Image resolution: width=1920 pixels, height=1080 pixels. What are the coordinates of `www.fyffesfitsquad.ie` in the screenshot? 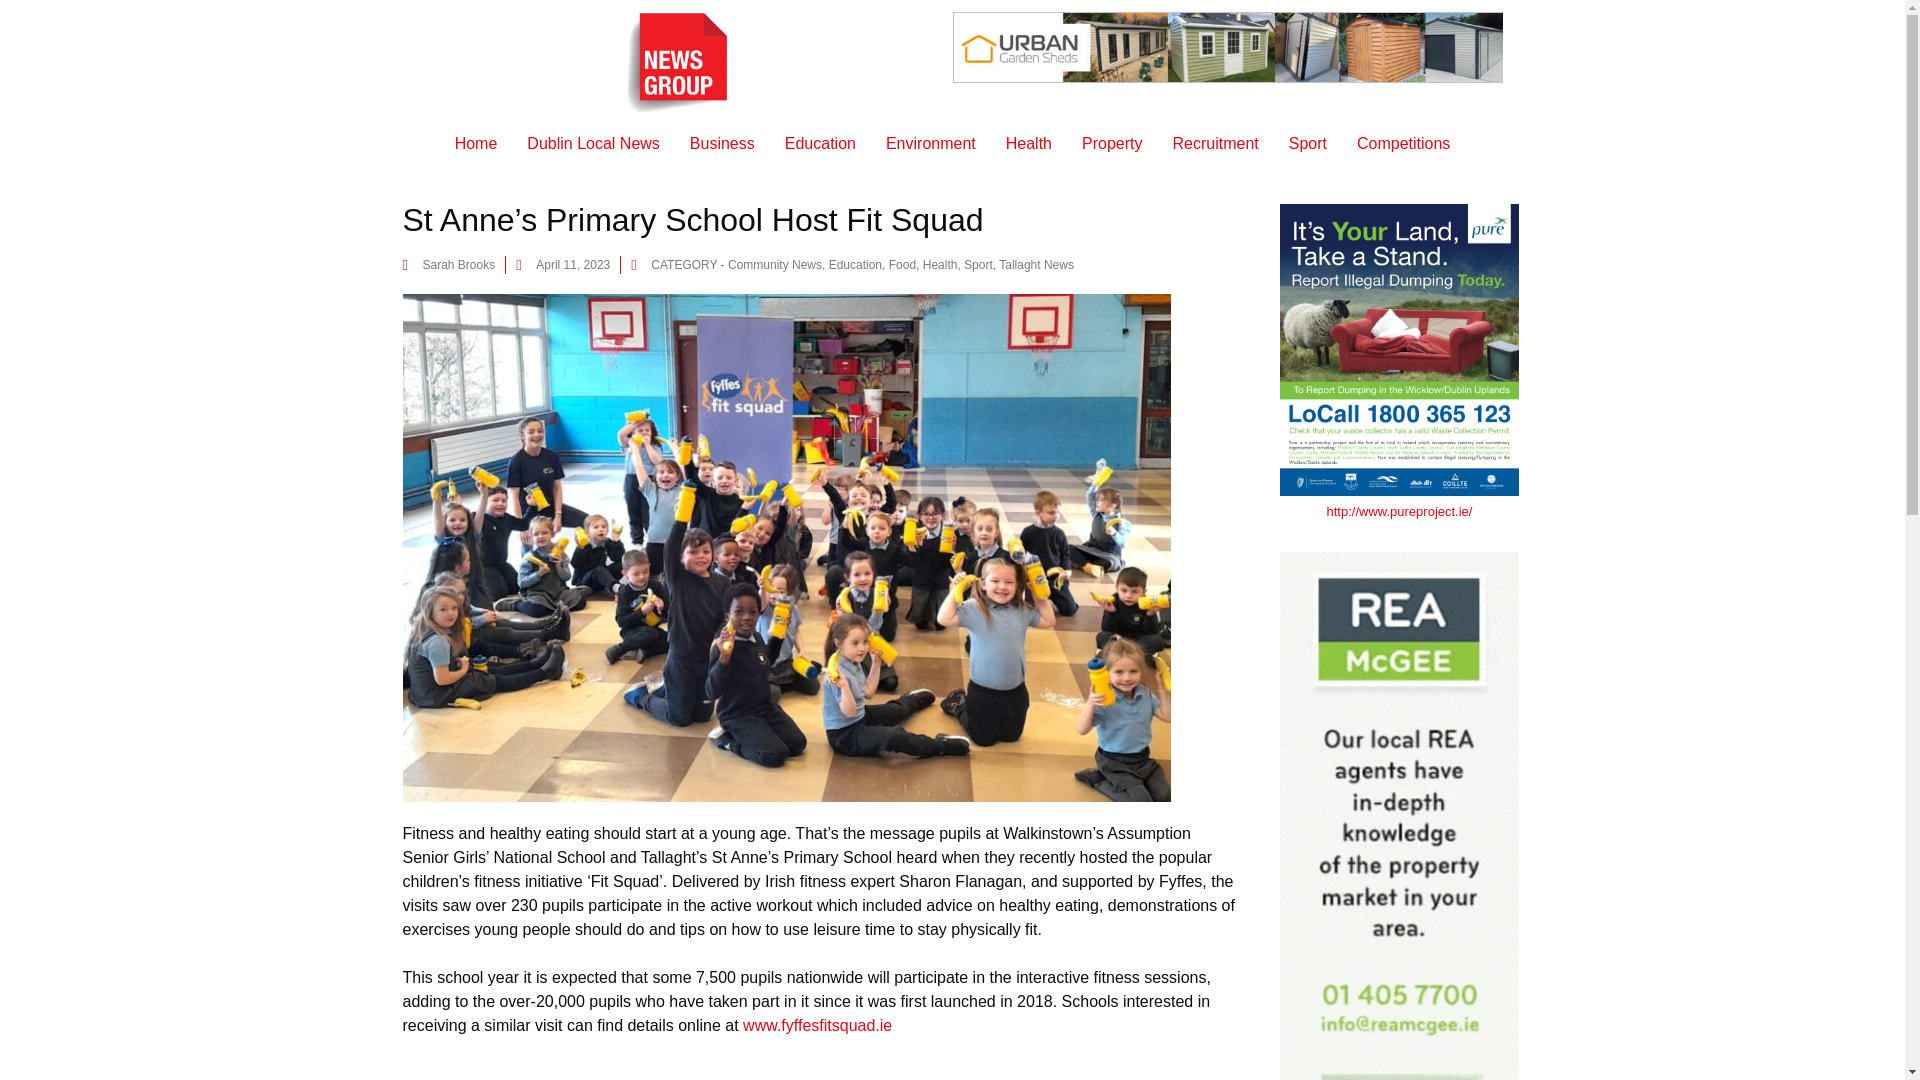 It's located at (818, 1025).